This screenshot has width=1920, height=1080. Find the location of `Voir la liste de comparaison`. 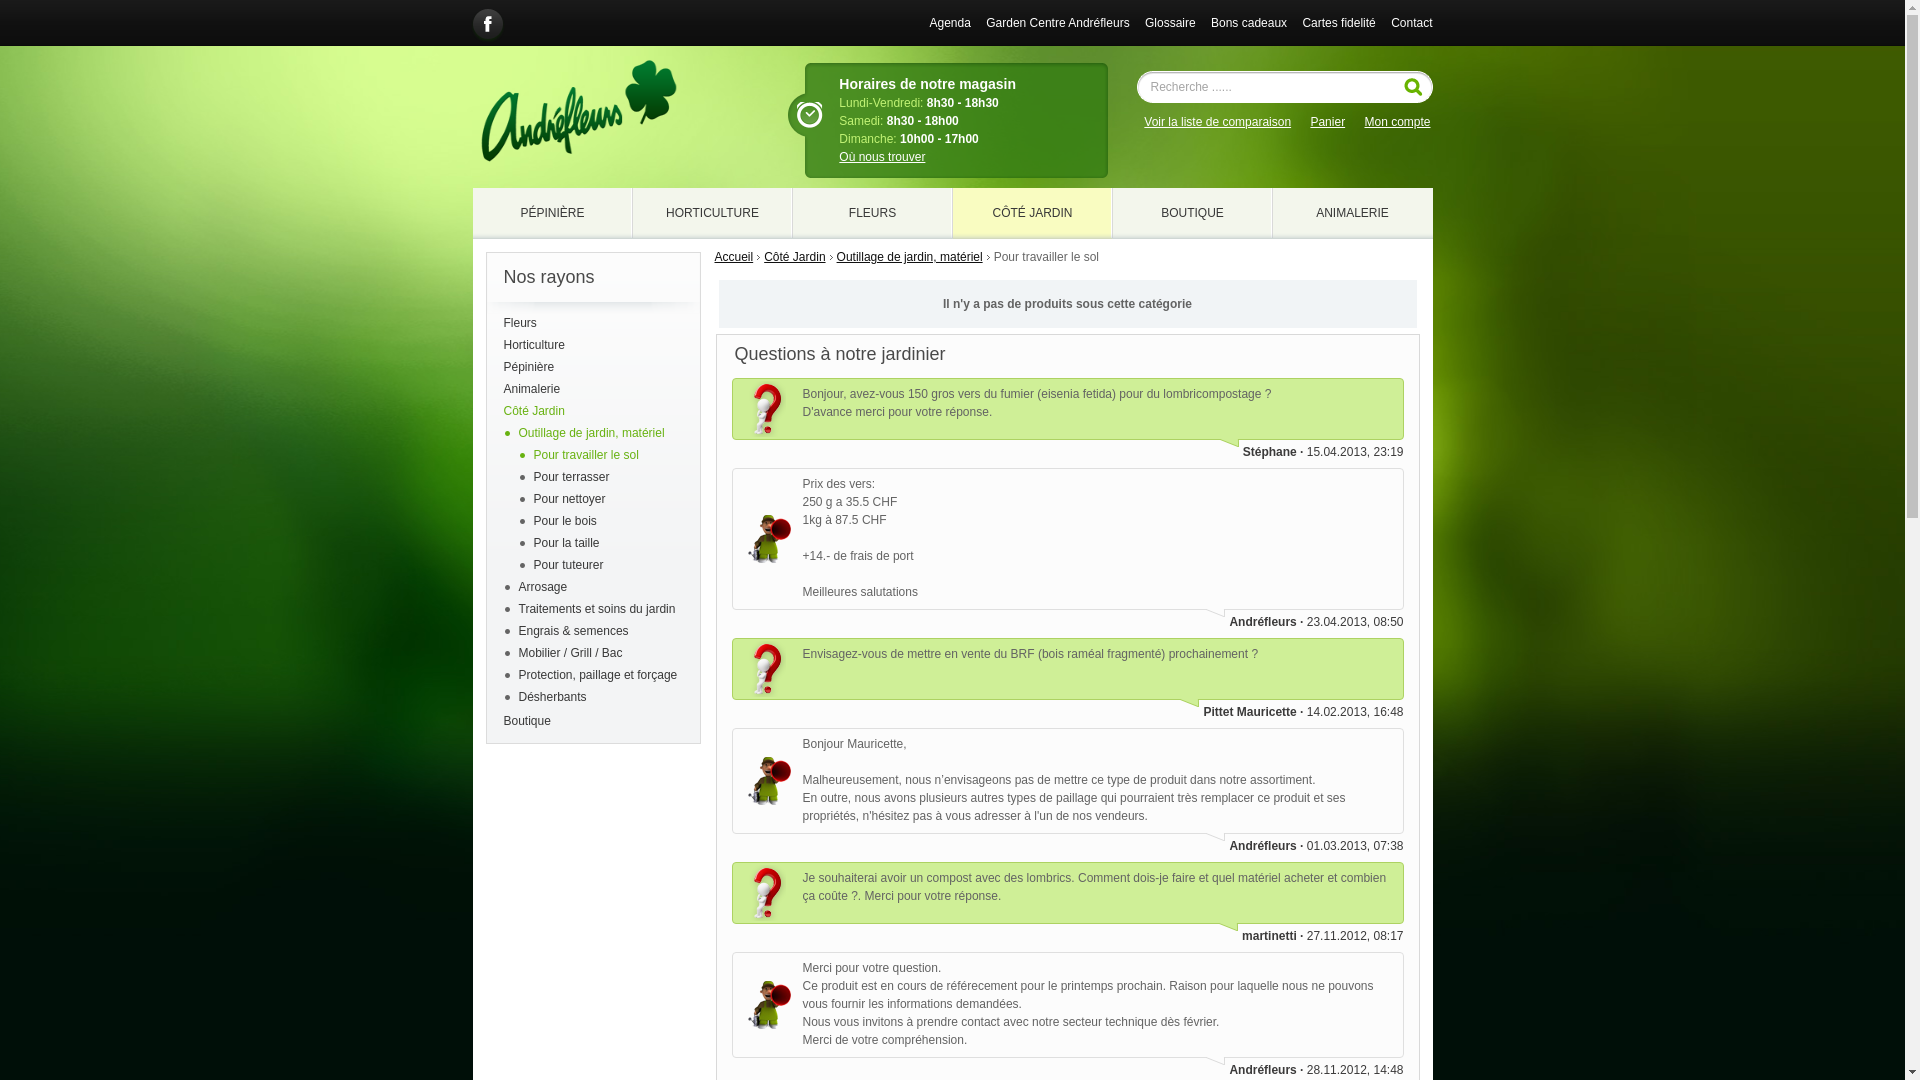

Voir la liste de comparaison is located at coordinates (1218, 122).